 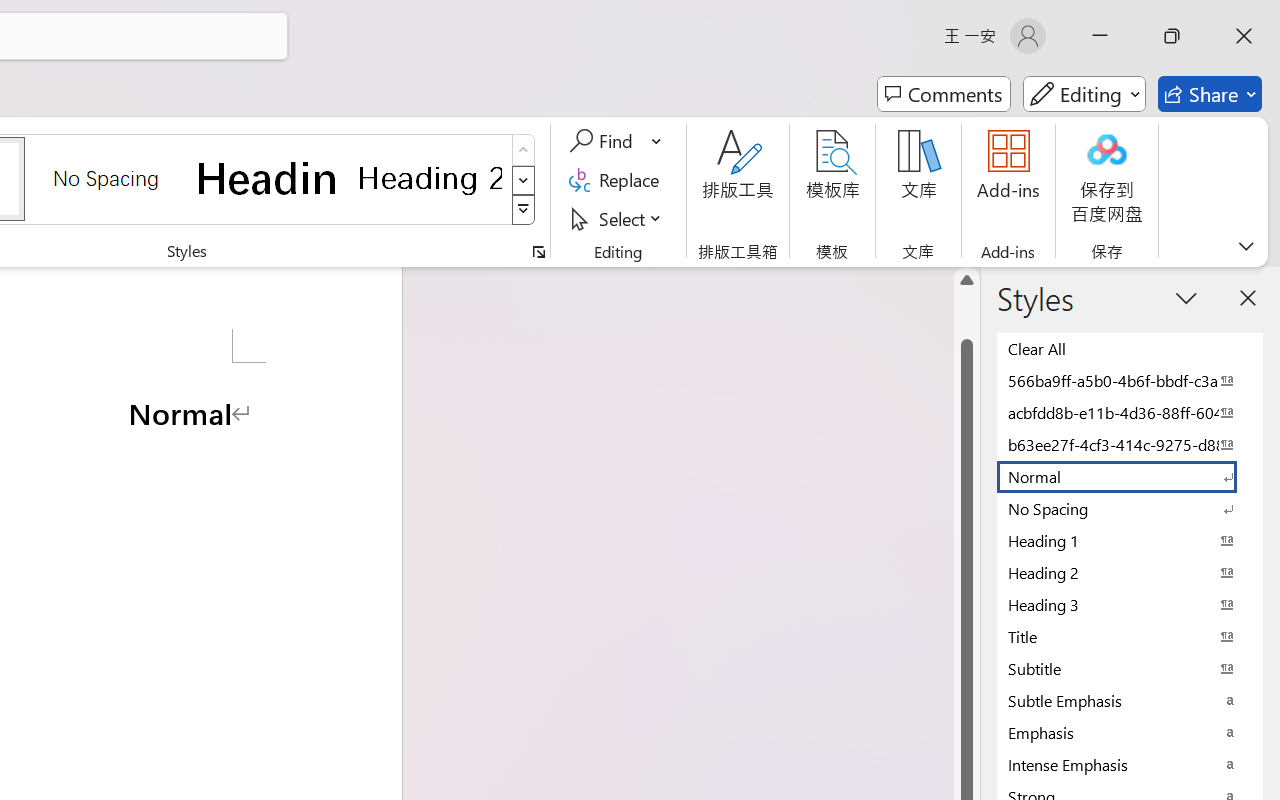 I want to click on Subtle Emphasis, so click(x=1130, y=700).